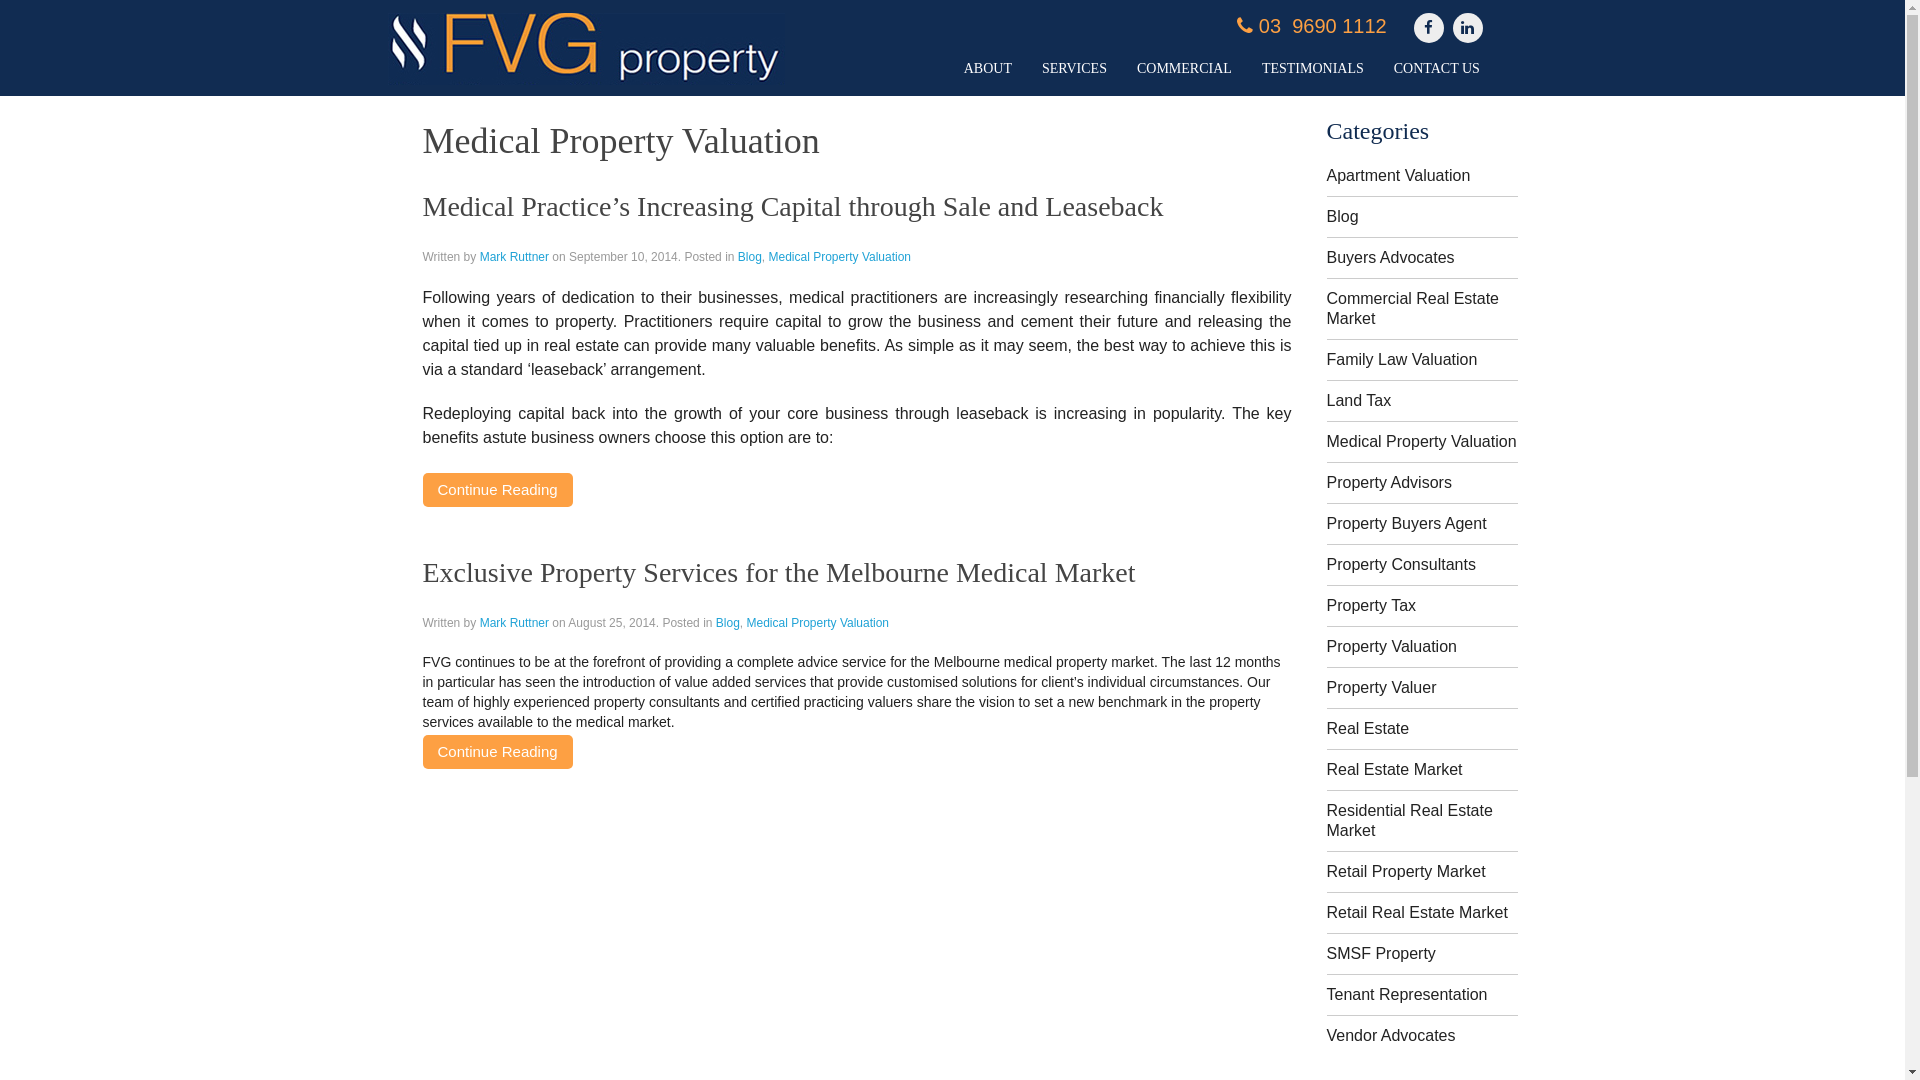 This screenshot has height=1080, width=1920. I want to click on Continue Reading, so click(497, 752).